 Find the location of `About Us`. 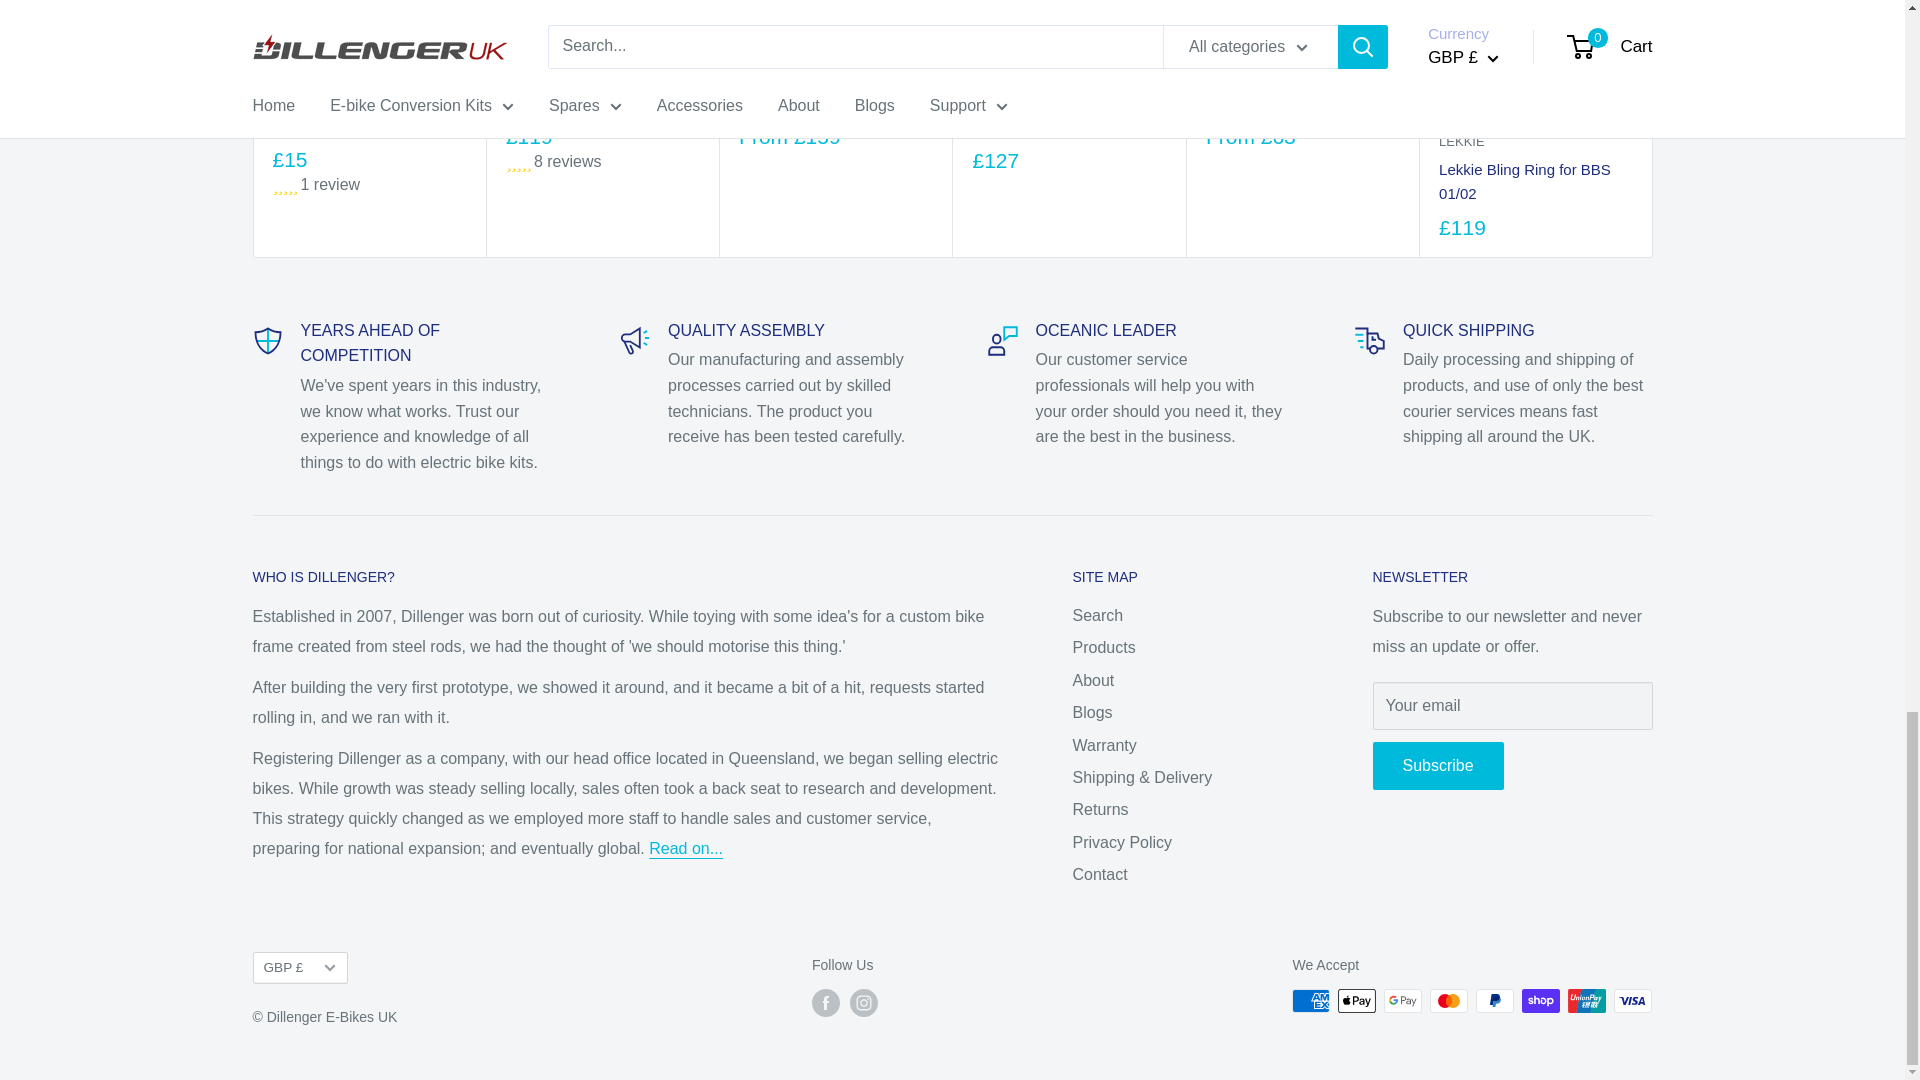

About Us is located at coordinates (686, 848).